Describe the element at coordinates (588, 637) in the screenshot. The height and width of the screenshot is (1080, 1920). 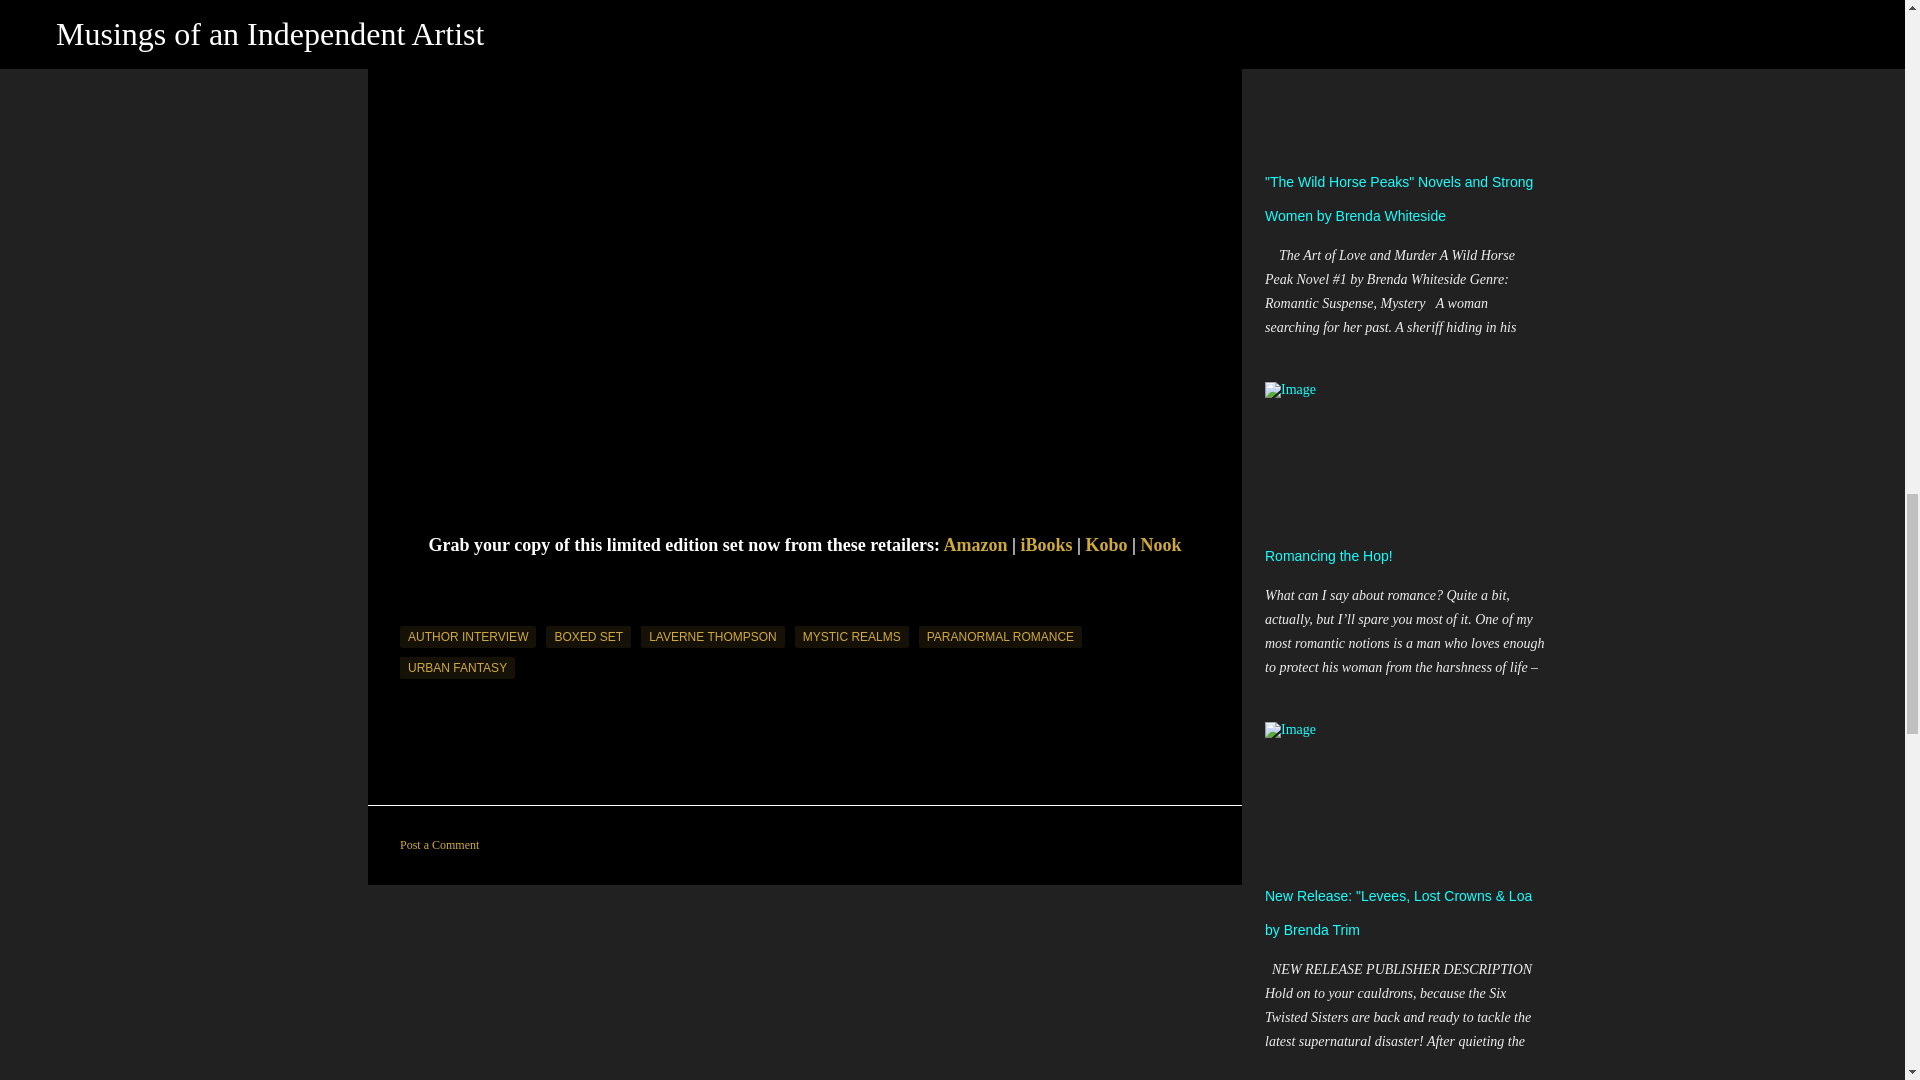
I see `BOXED SET` at that location.